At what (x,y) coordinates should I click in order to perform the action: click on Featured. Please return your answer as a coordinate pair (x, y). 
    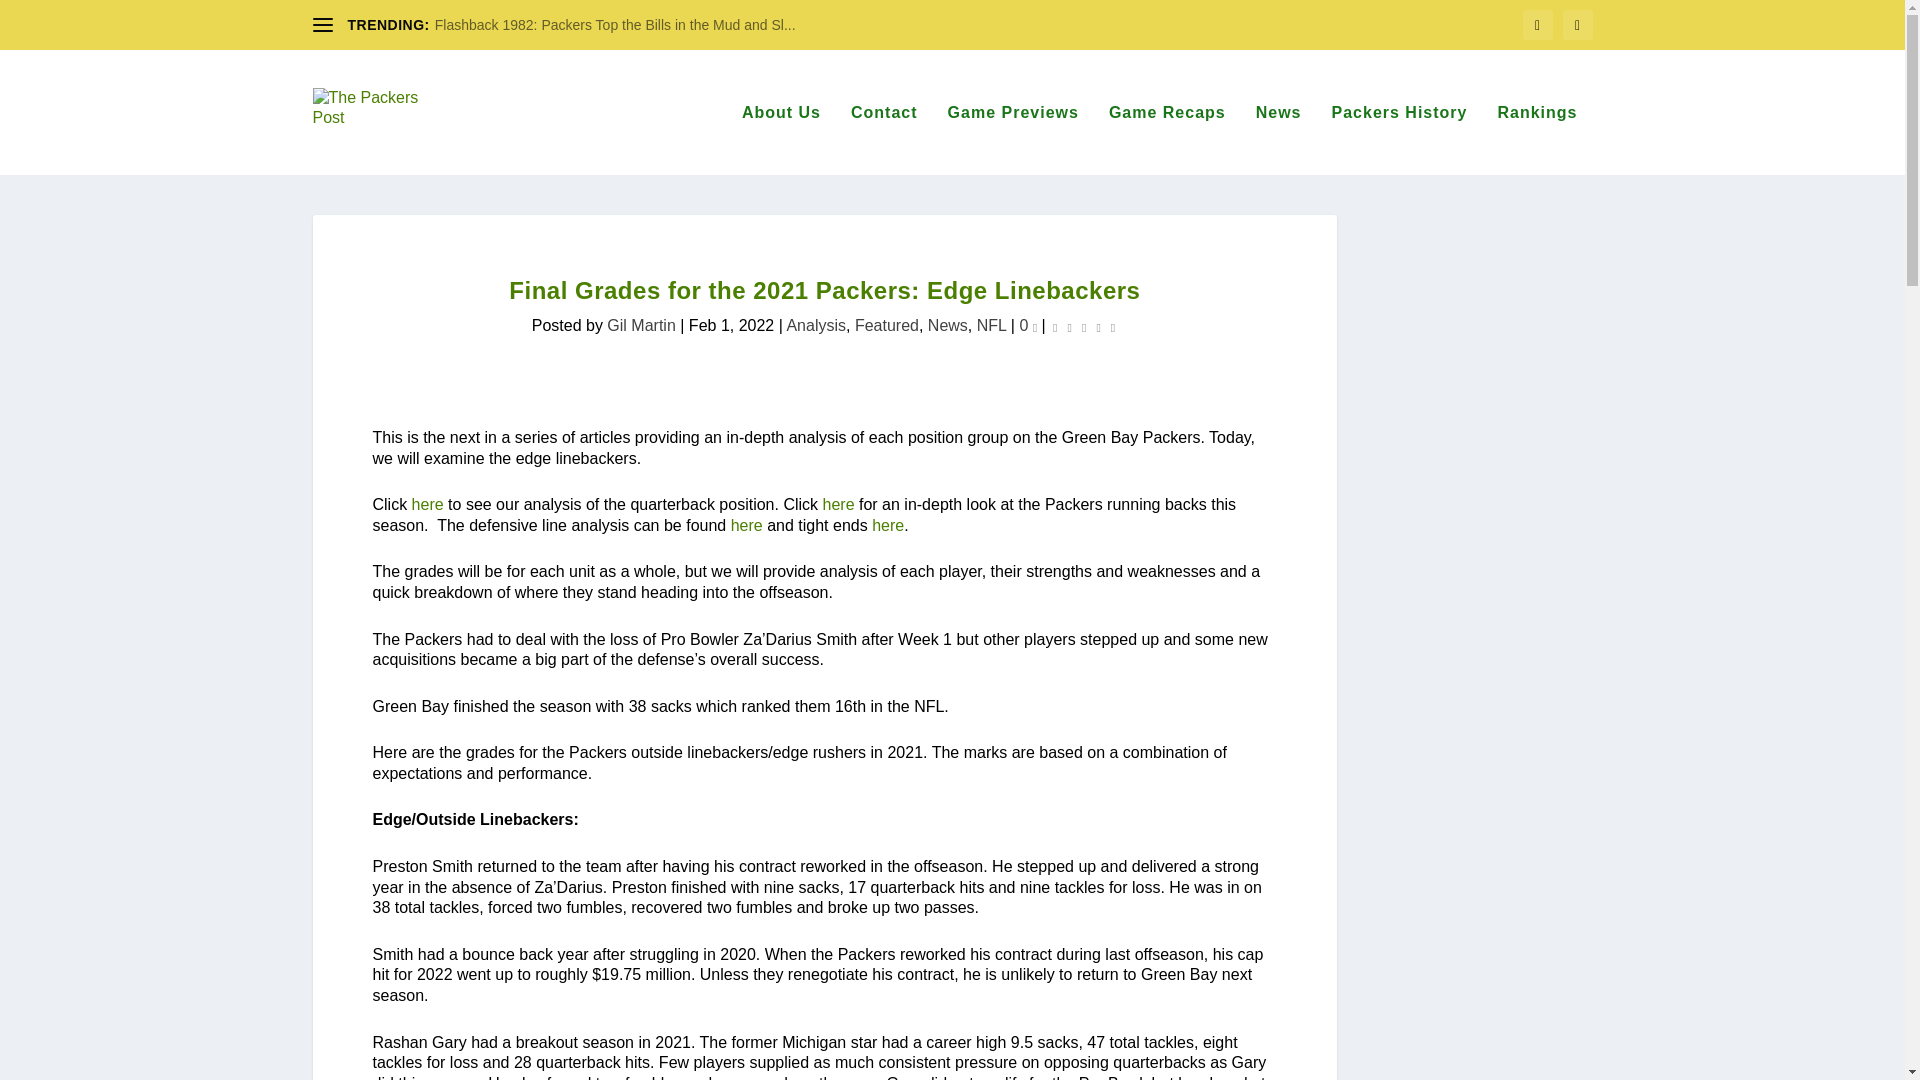
    Looking at the image, I should click on (886, 325).